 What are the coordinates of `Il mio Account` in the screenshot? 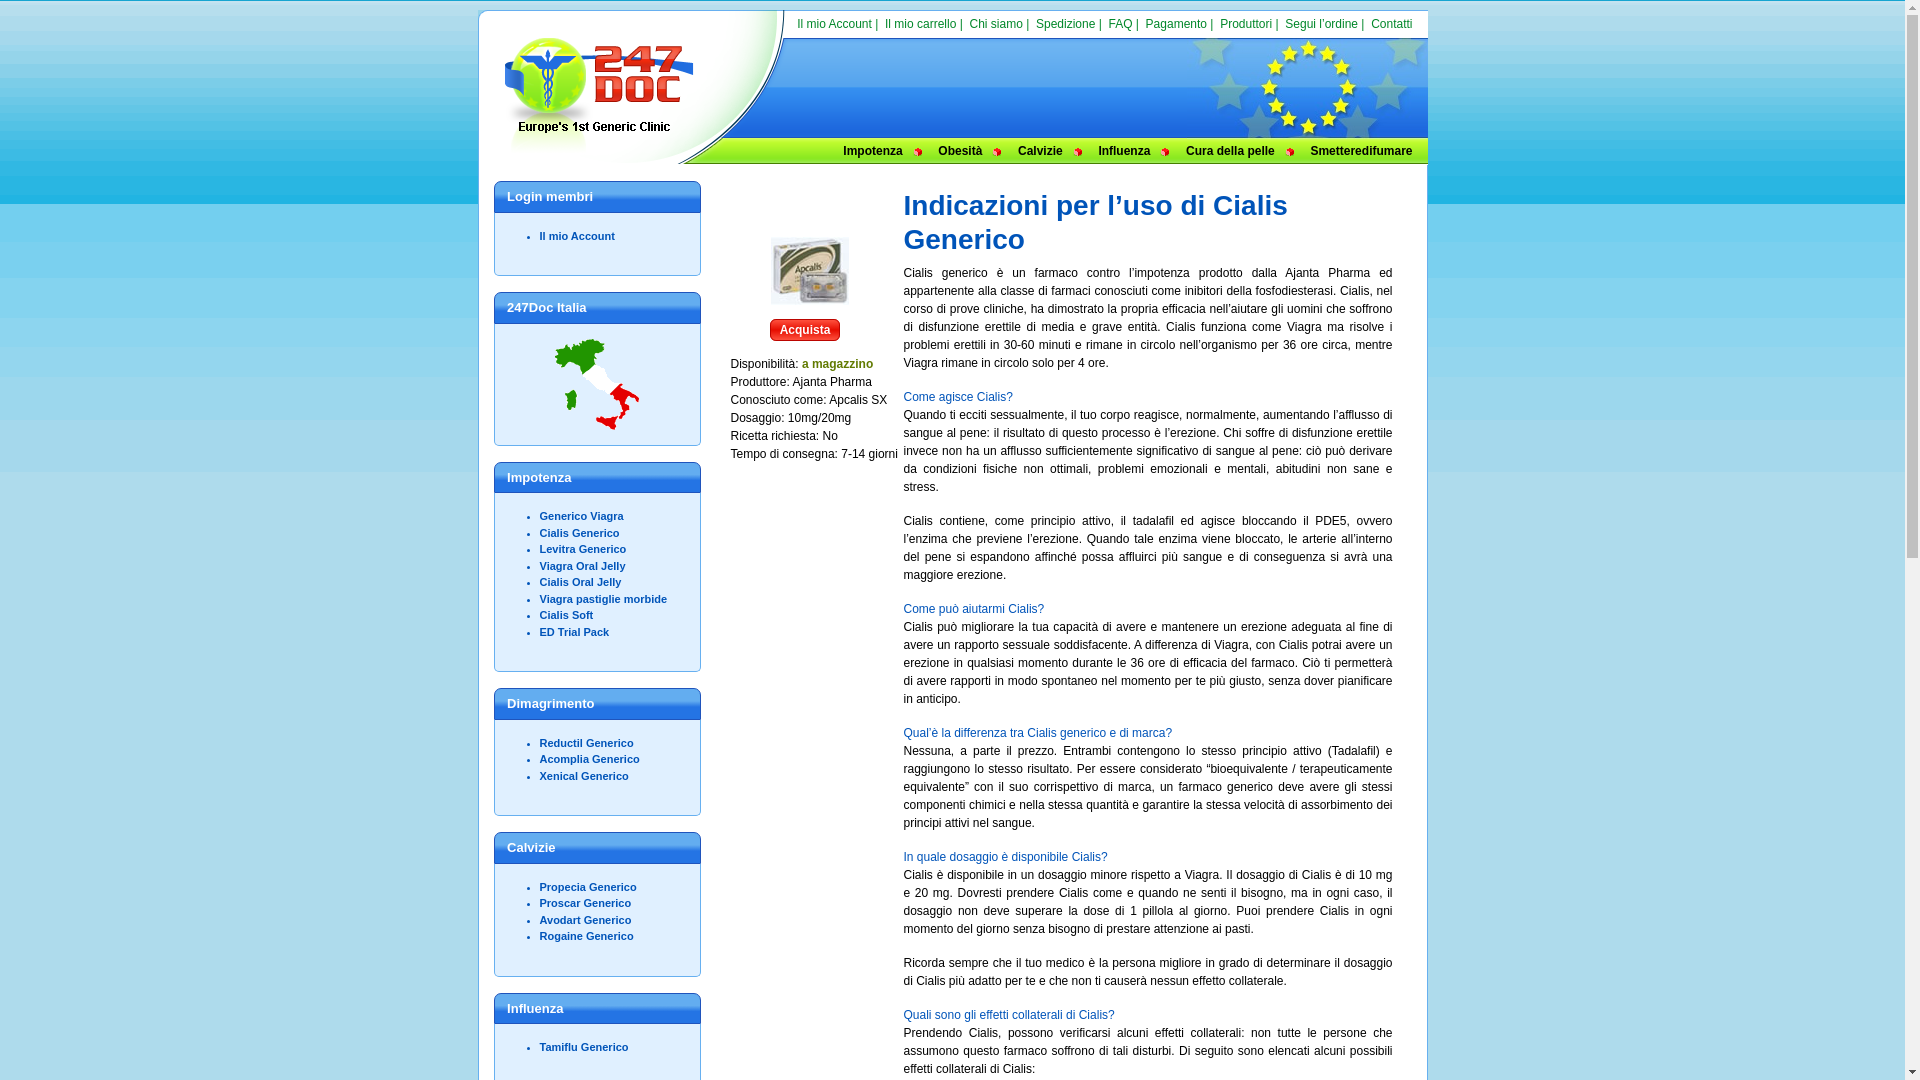 It's located at (578, 236).